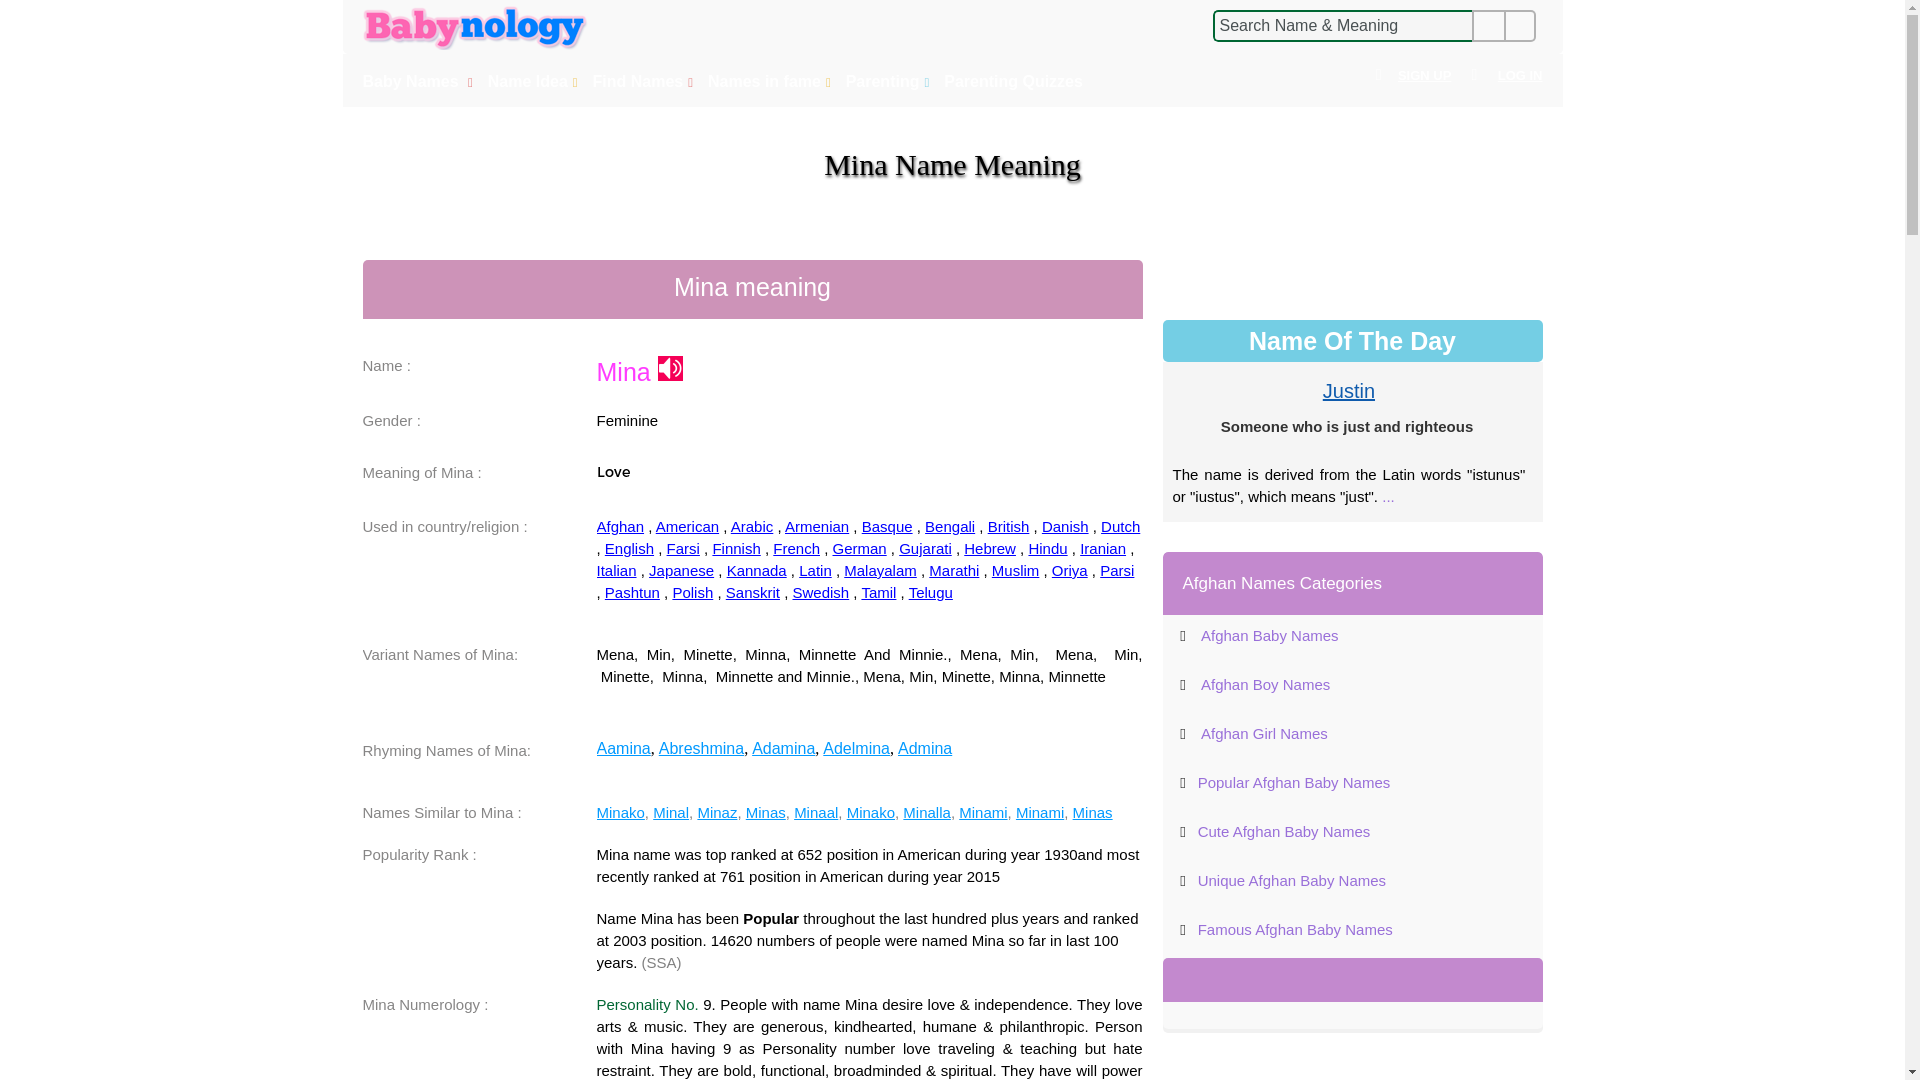  Describe the element at coordinates (535, 82) in the screenshot. I see `Name Idea` at that location.